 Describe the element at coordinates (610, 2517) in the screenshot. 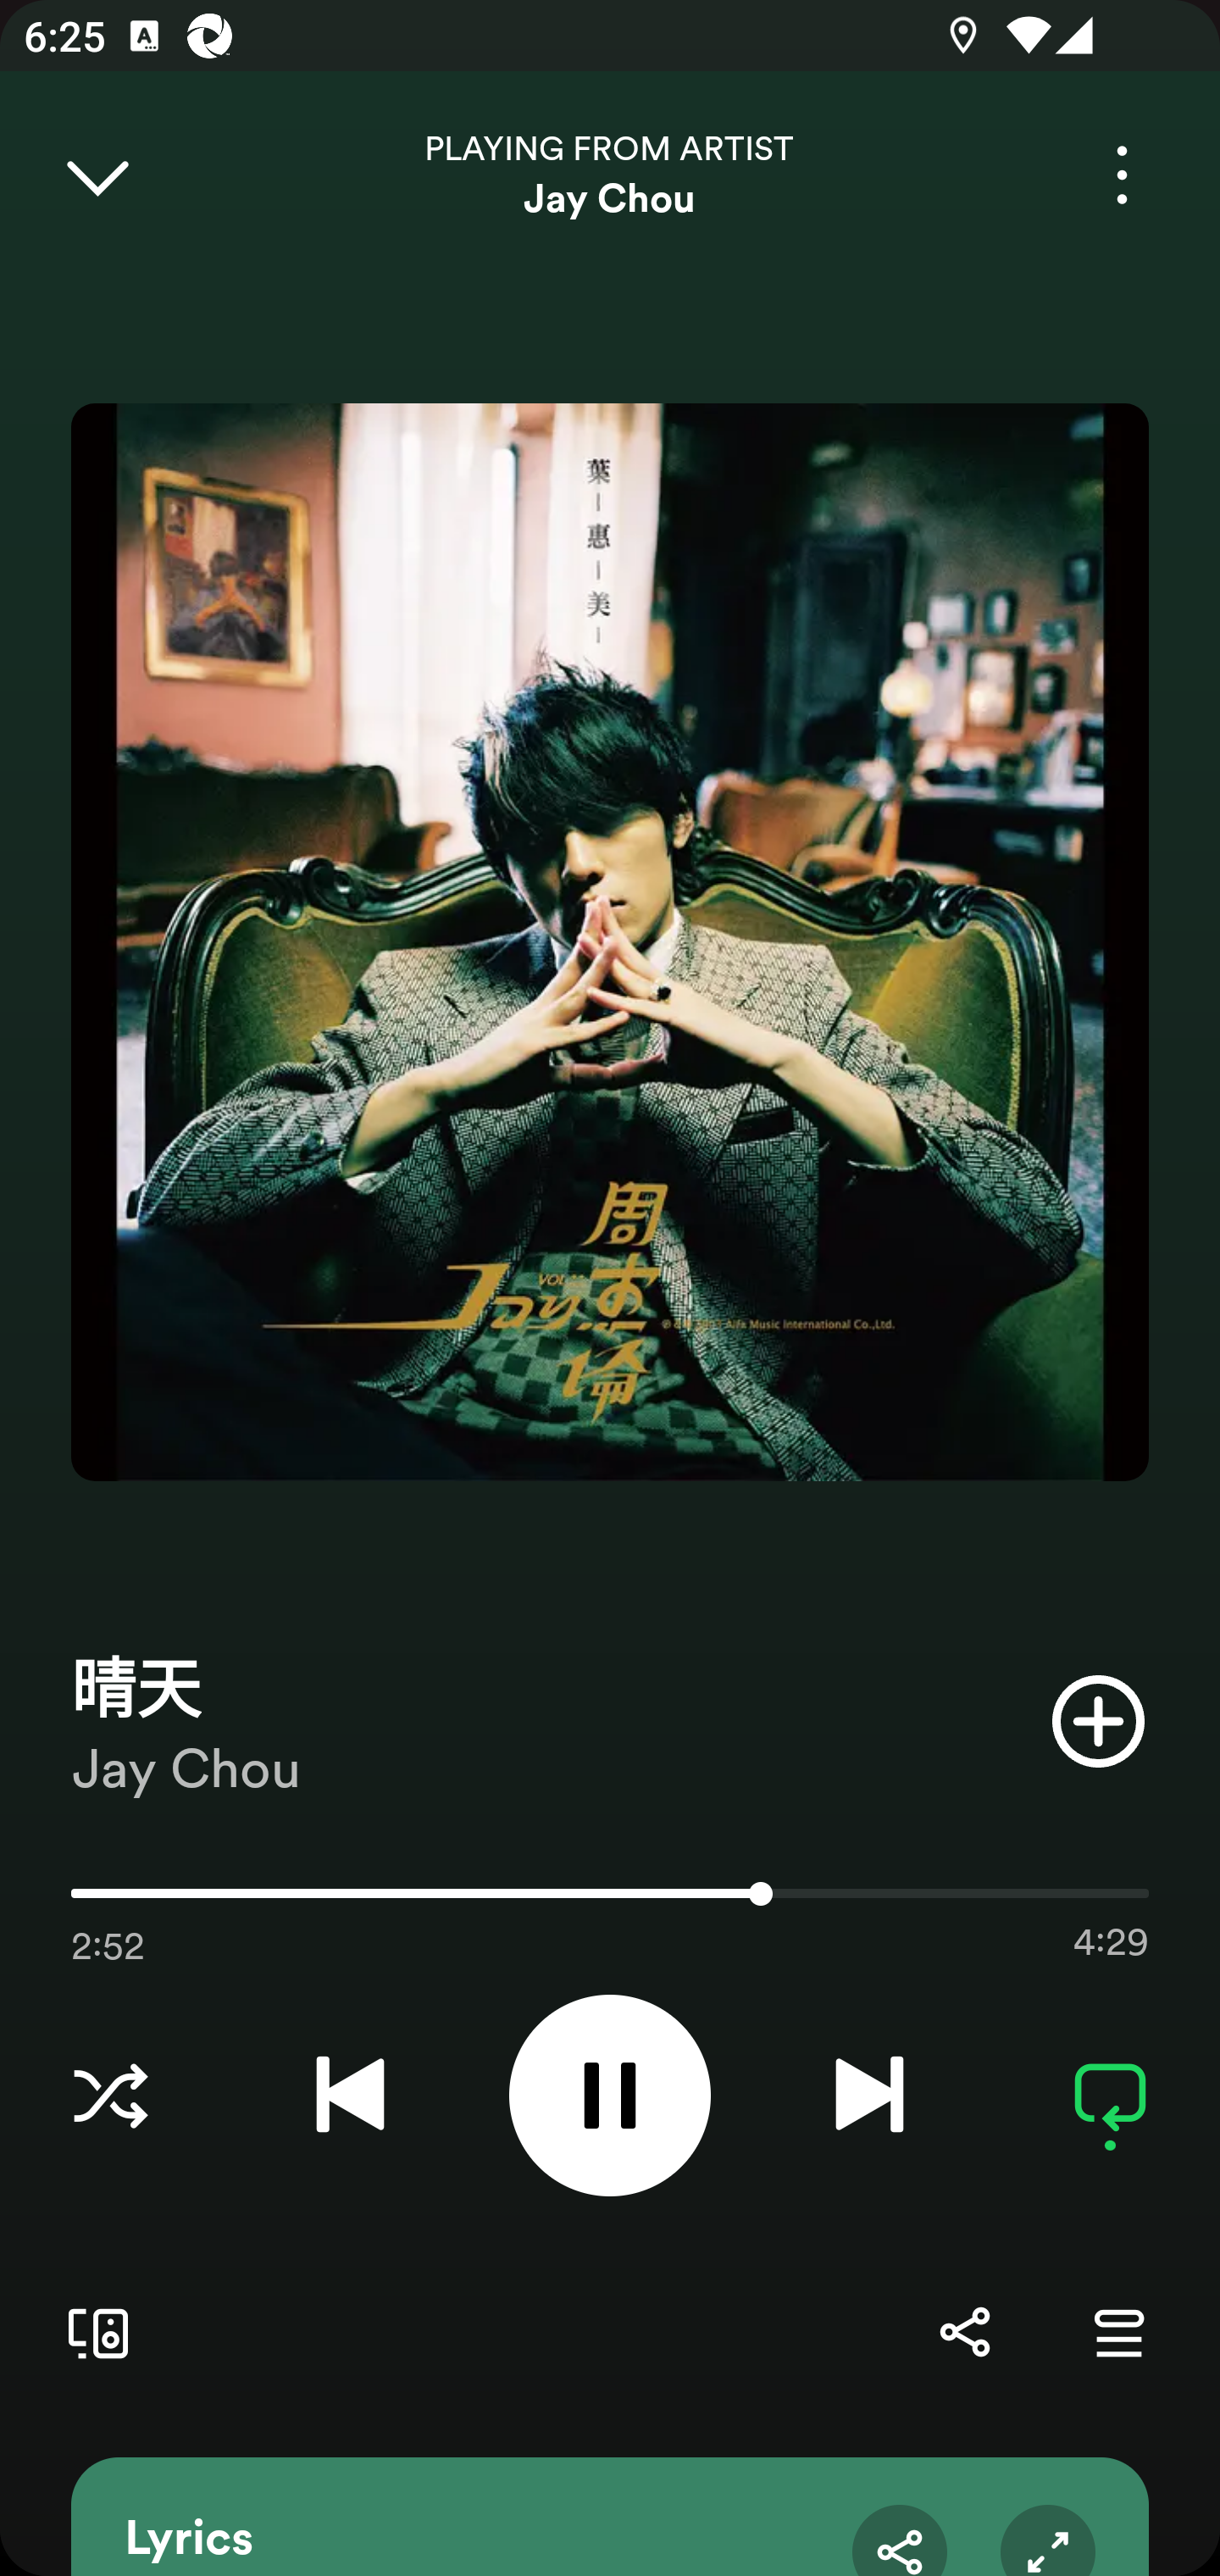

I see `Lyrics Share Expand` at that location.